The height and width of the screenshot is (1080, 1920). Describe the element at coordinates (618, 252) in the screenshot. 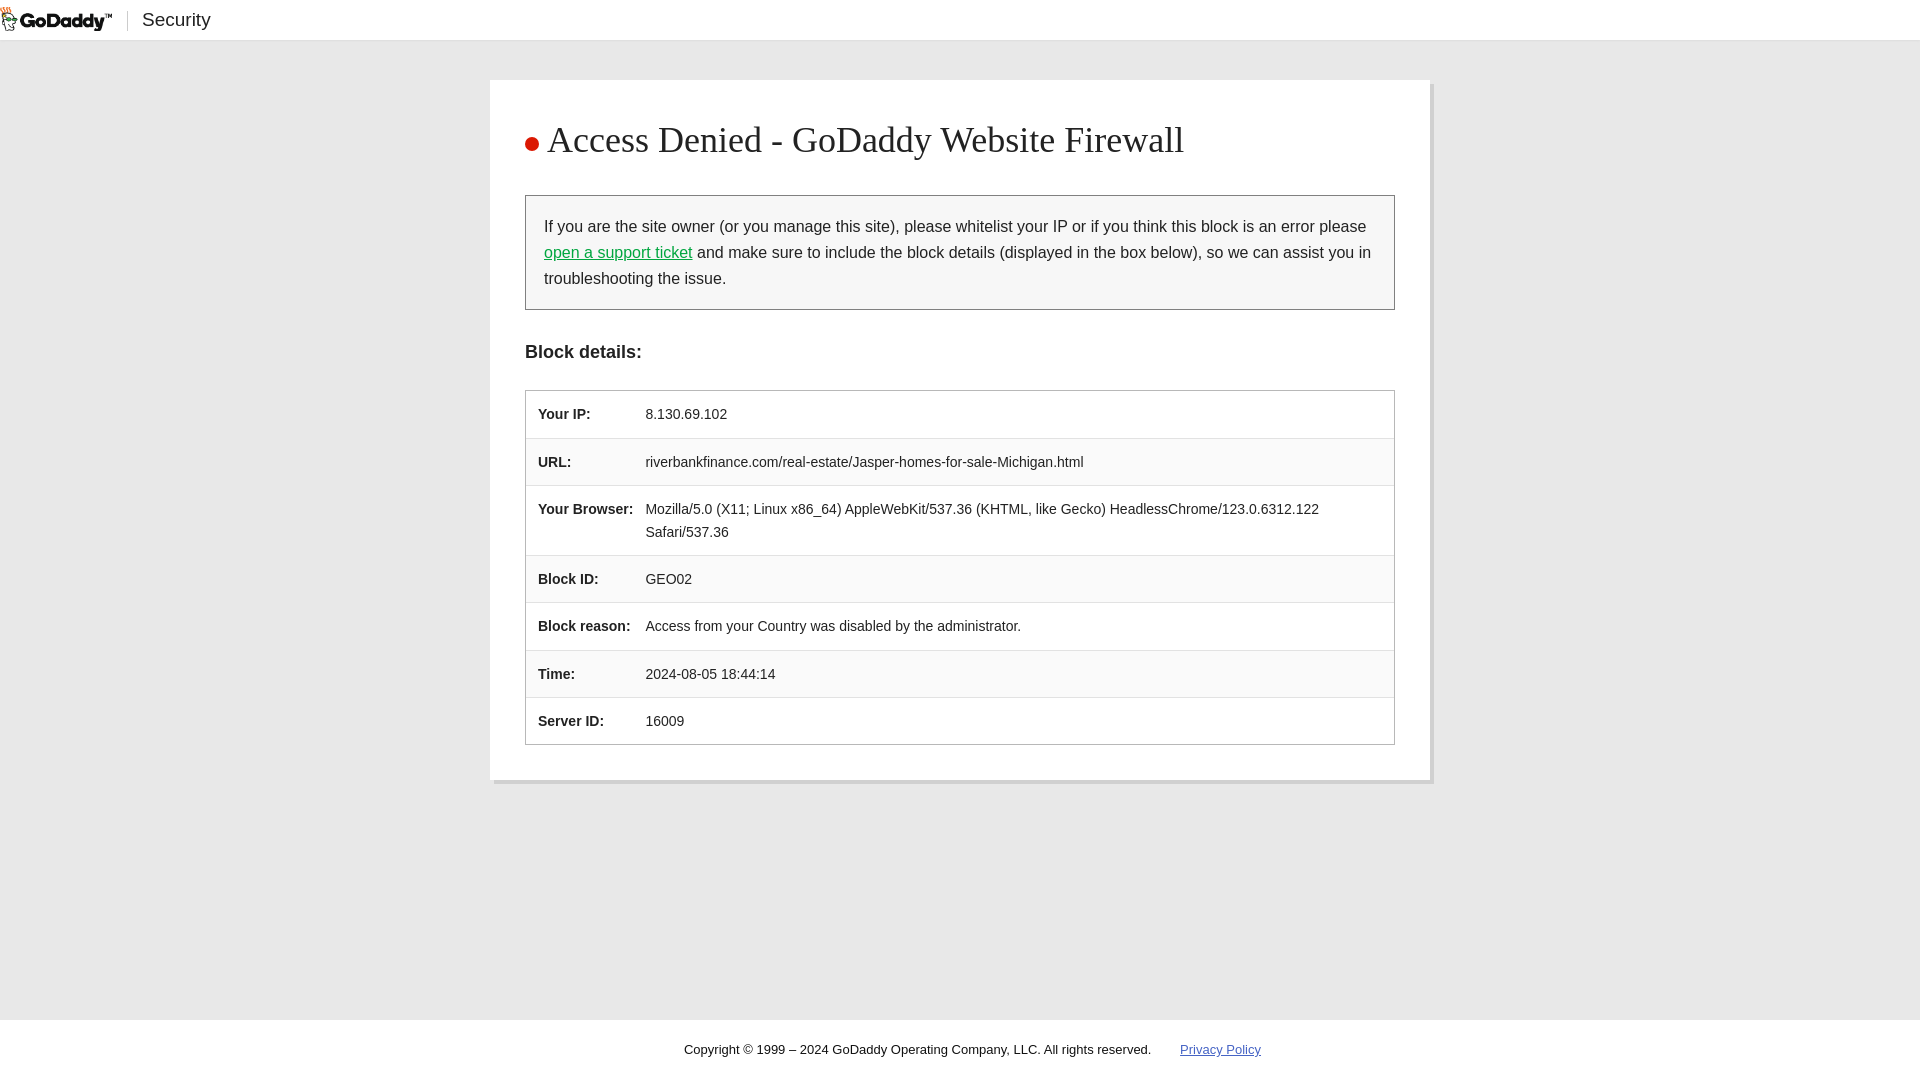

I see `open a support ticket` at that location.